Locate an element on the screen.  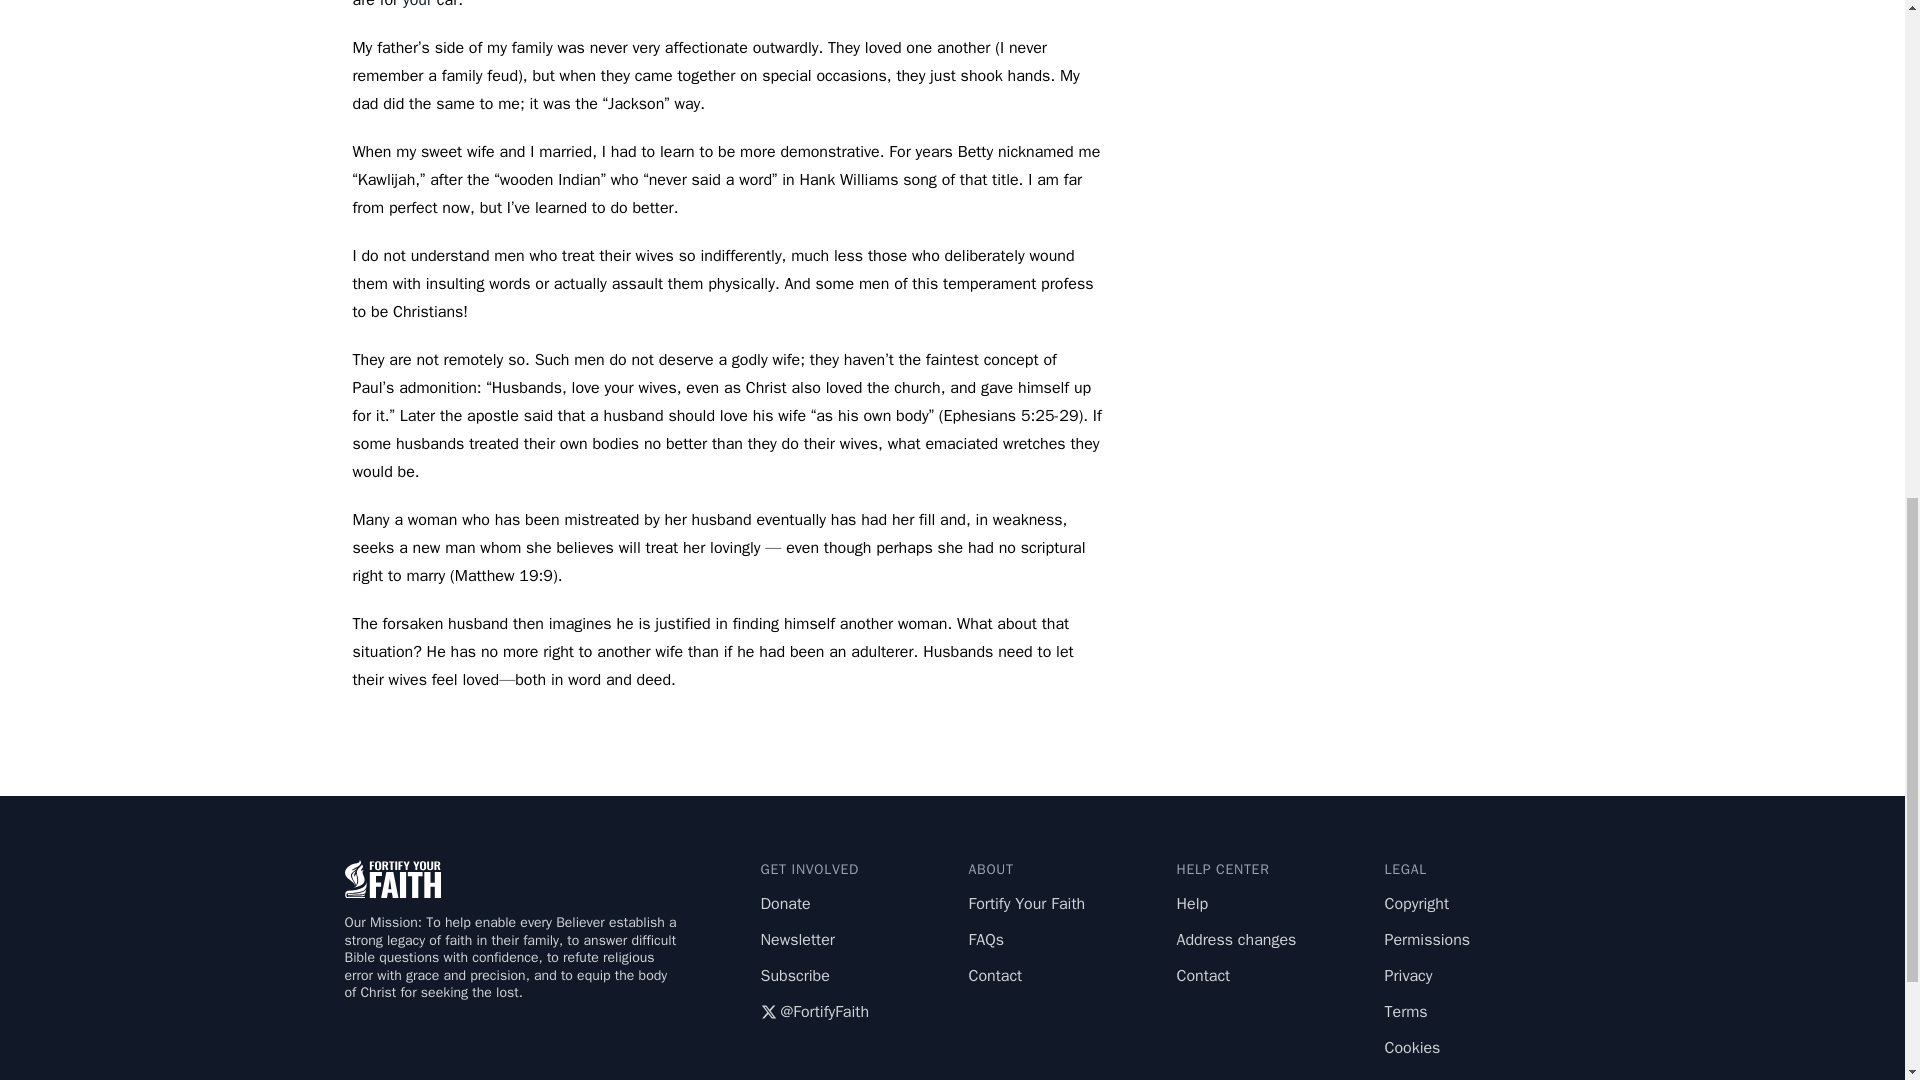
Terms is located at coordinates (1405, 1012).